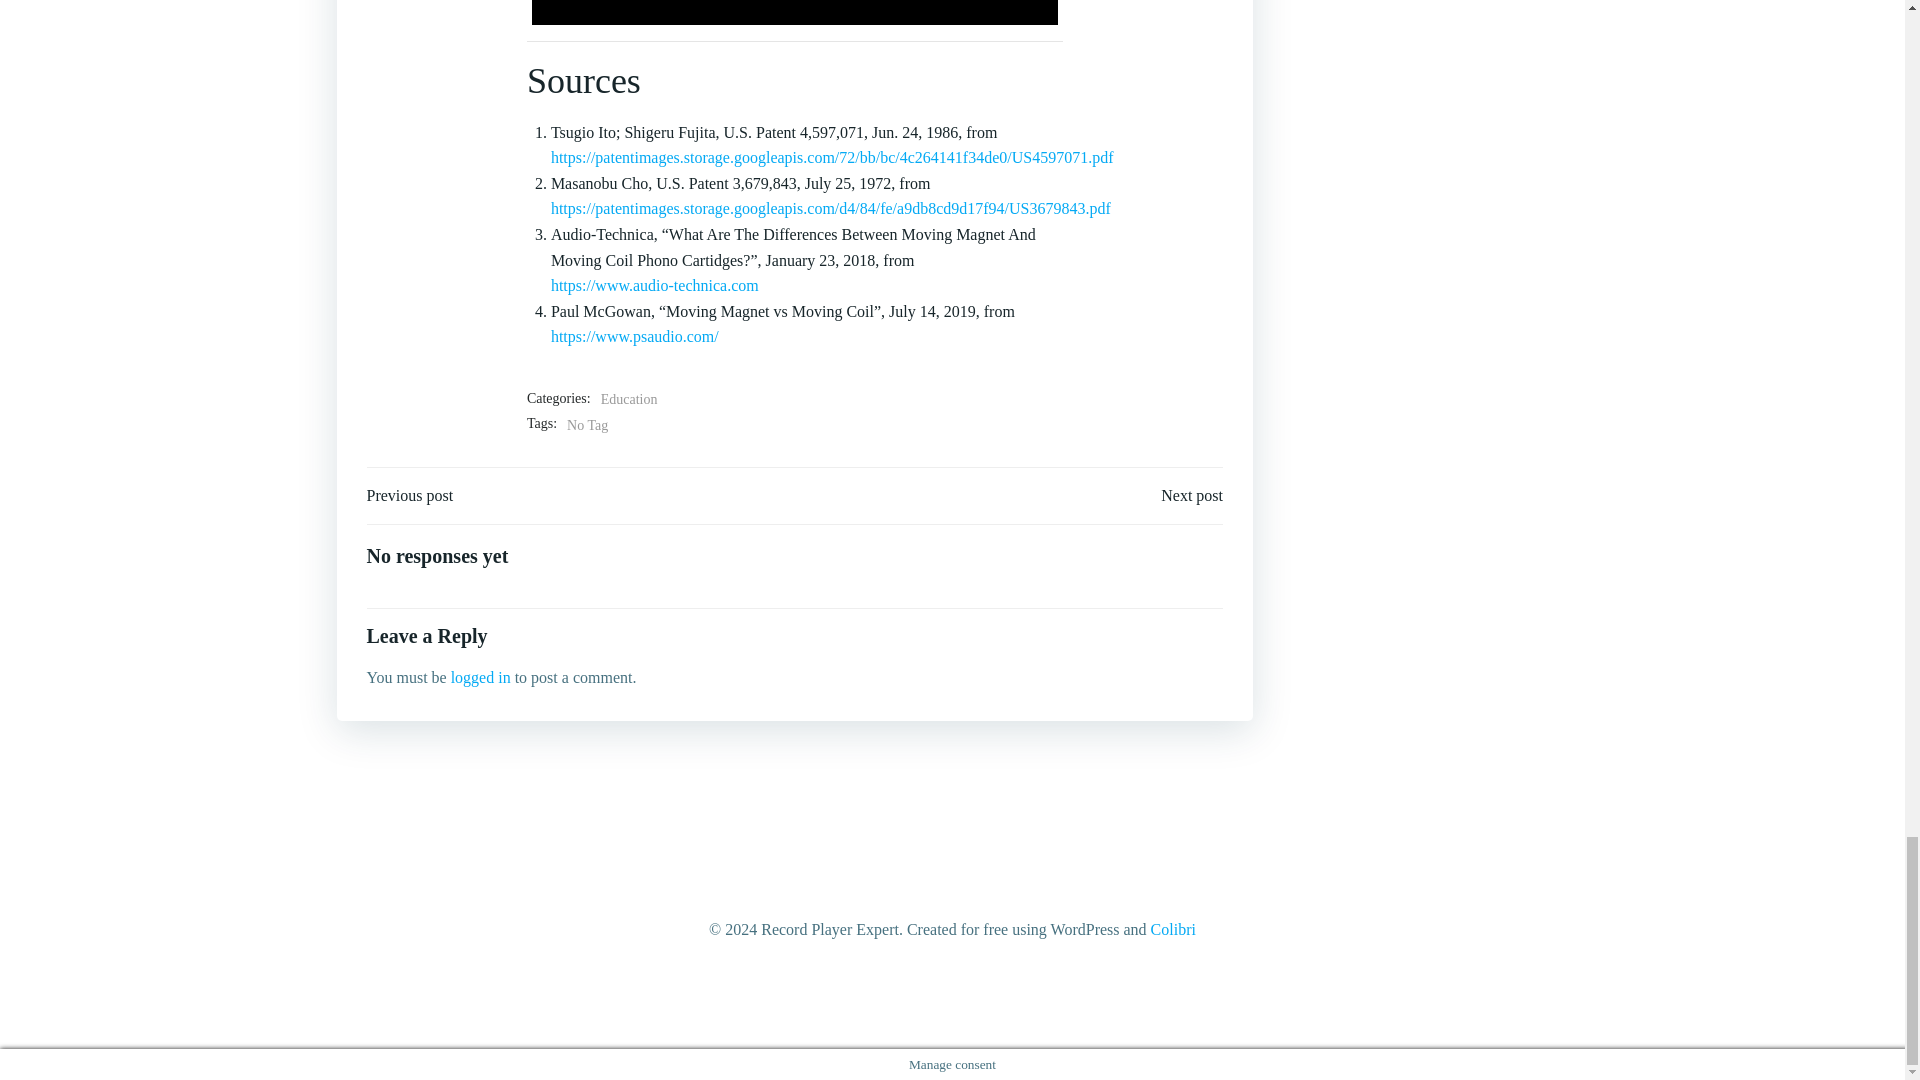 Image resolution: width=1920 pixels, height=1080 pixels. I want to click on logged in, so click(480, 676).